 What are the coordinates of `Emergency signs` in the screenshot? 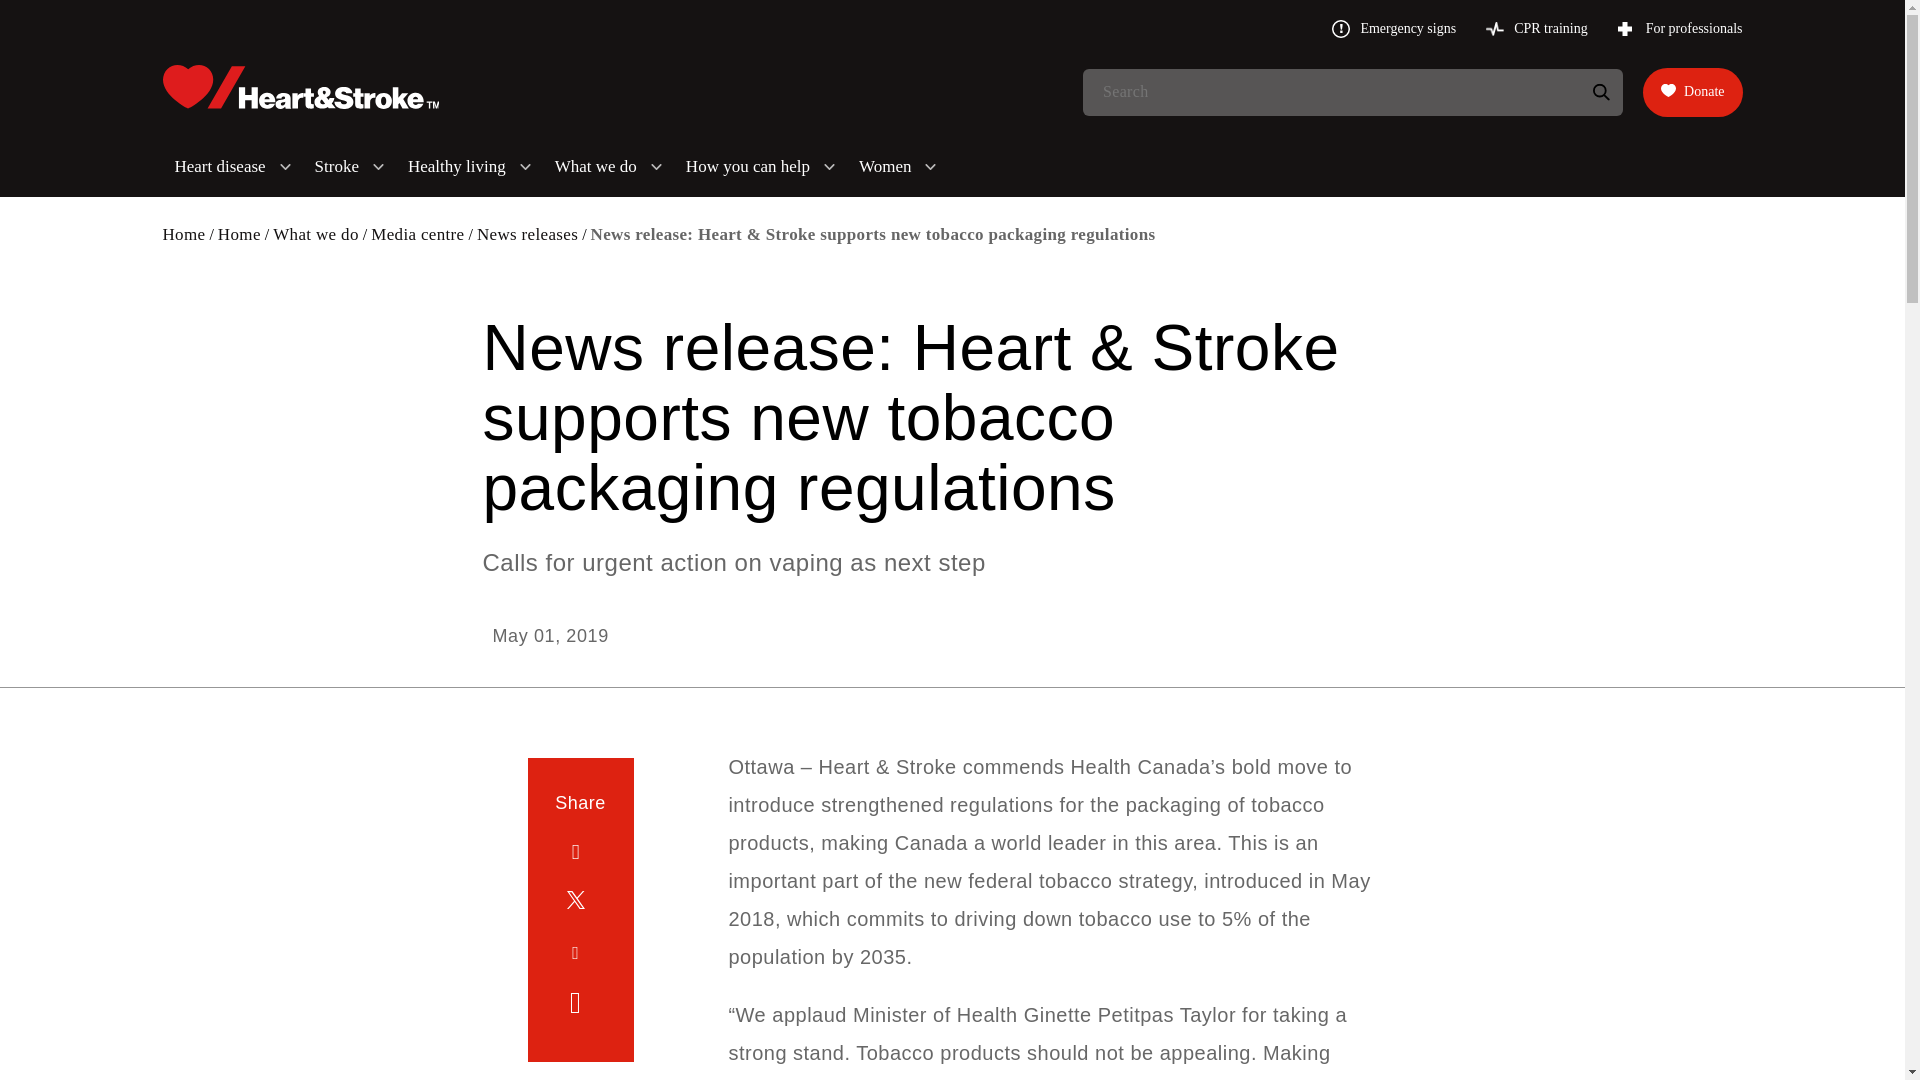 It's located at (1394, 28).